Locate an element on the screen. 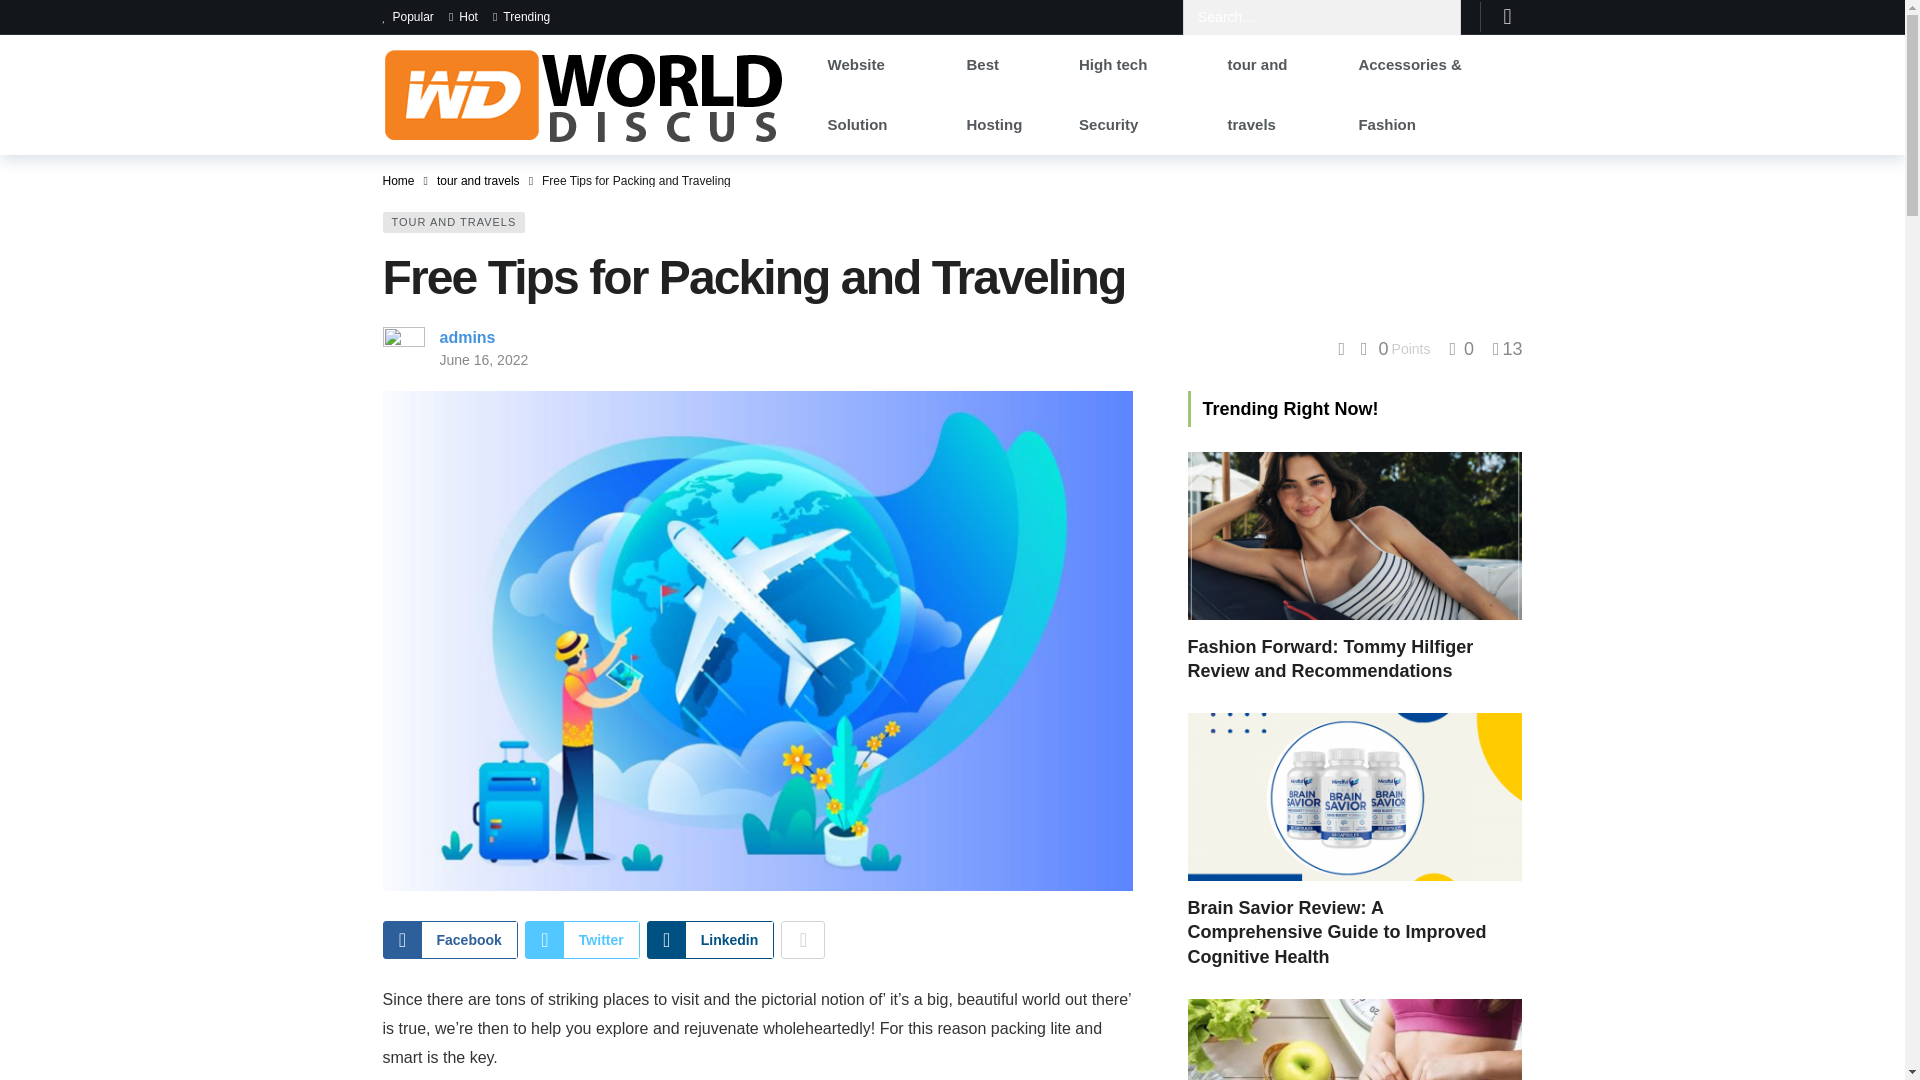 Image resolution: width=1920 pixels, height=1080 pixels. Trending is located at coordinates (521, 17).